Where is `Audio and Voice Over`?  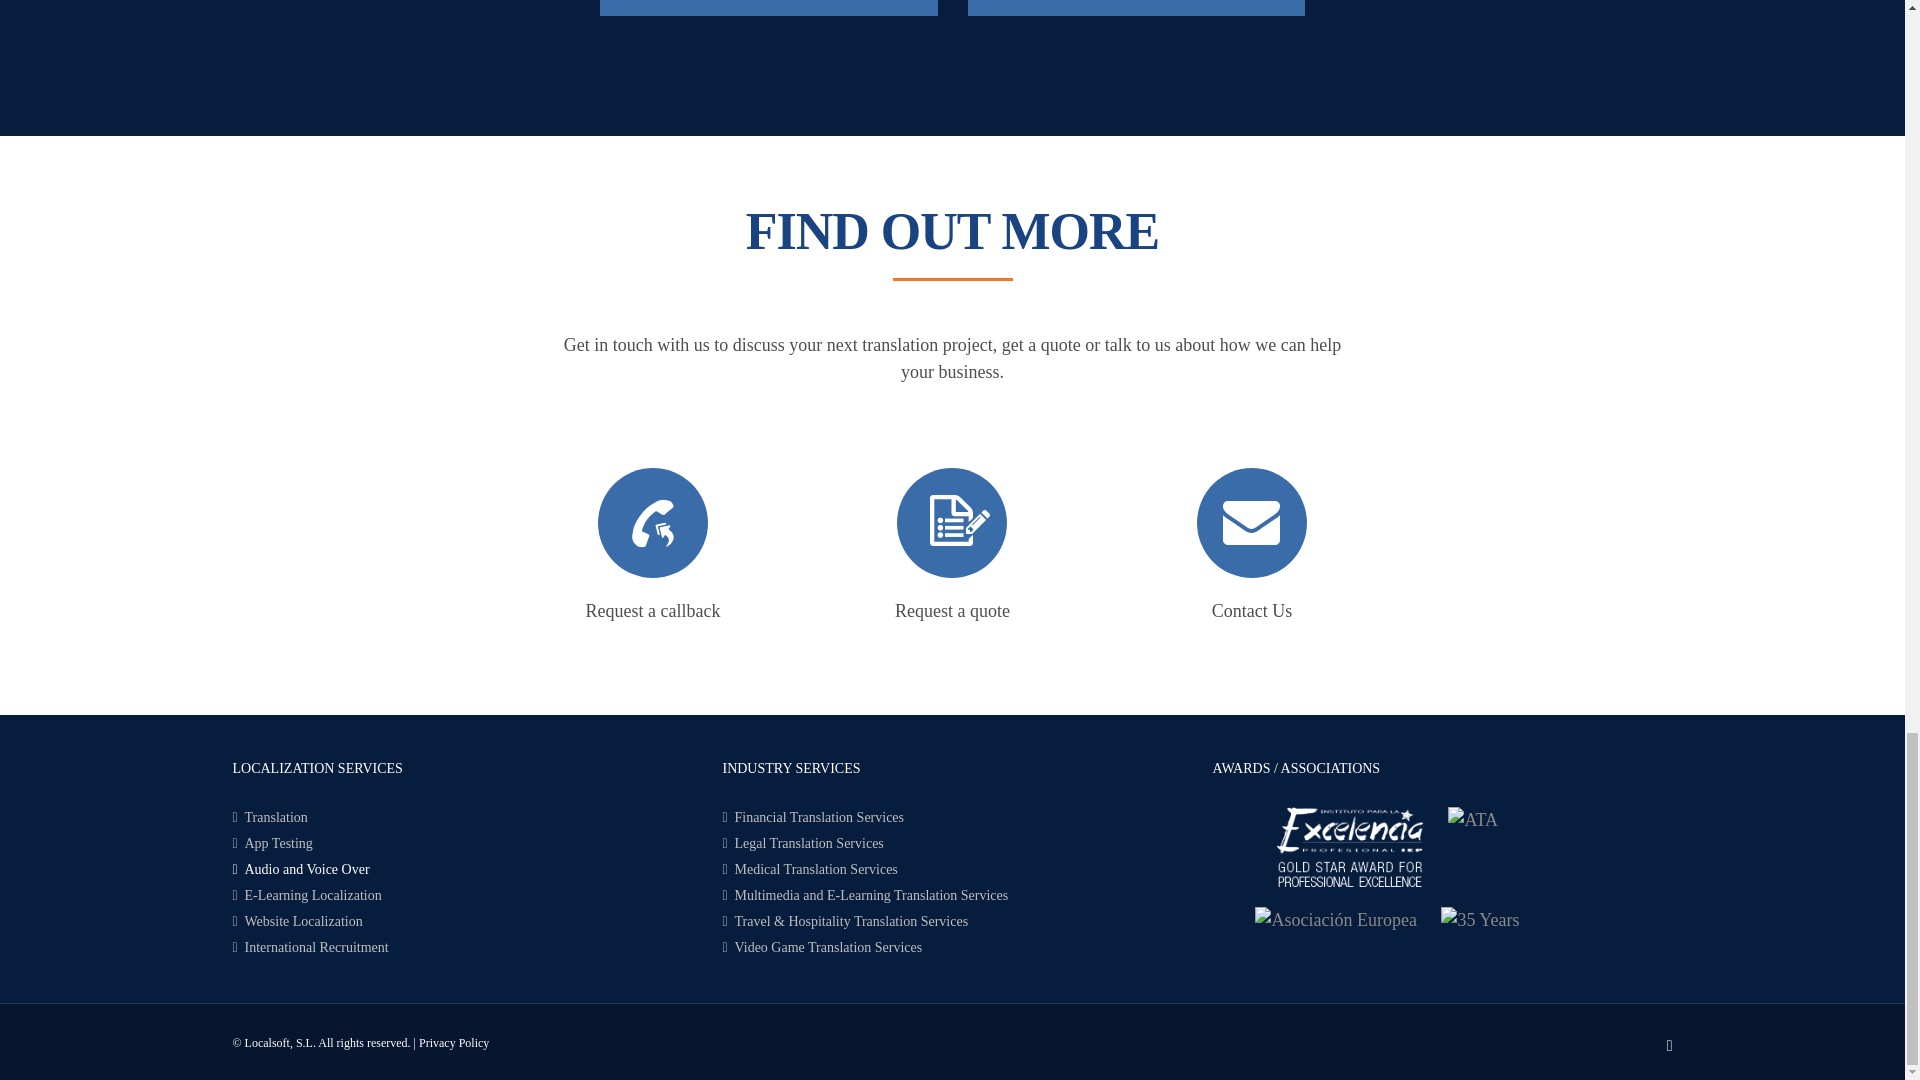 Audio and Voice Over is located at coordinates (462, 869).